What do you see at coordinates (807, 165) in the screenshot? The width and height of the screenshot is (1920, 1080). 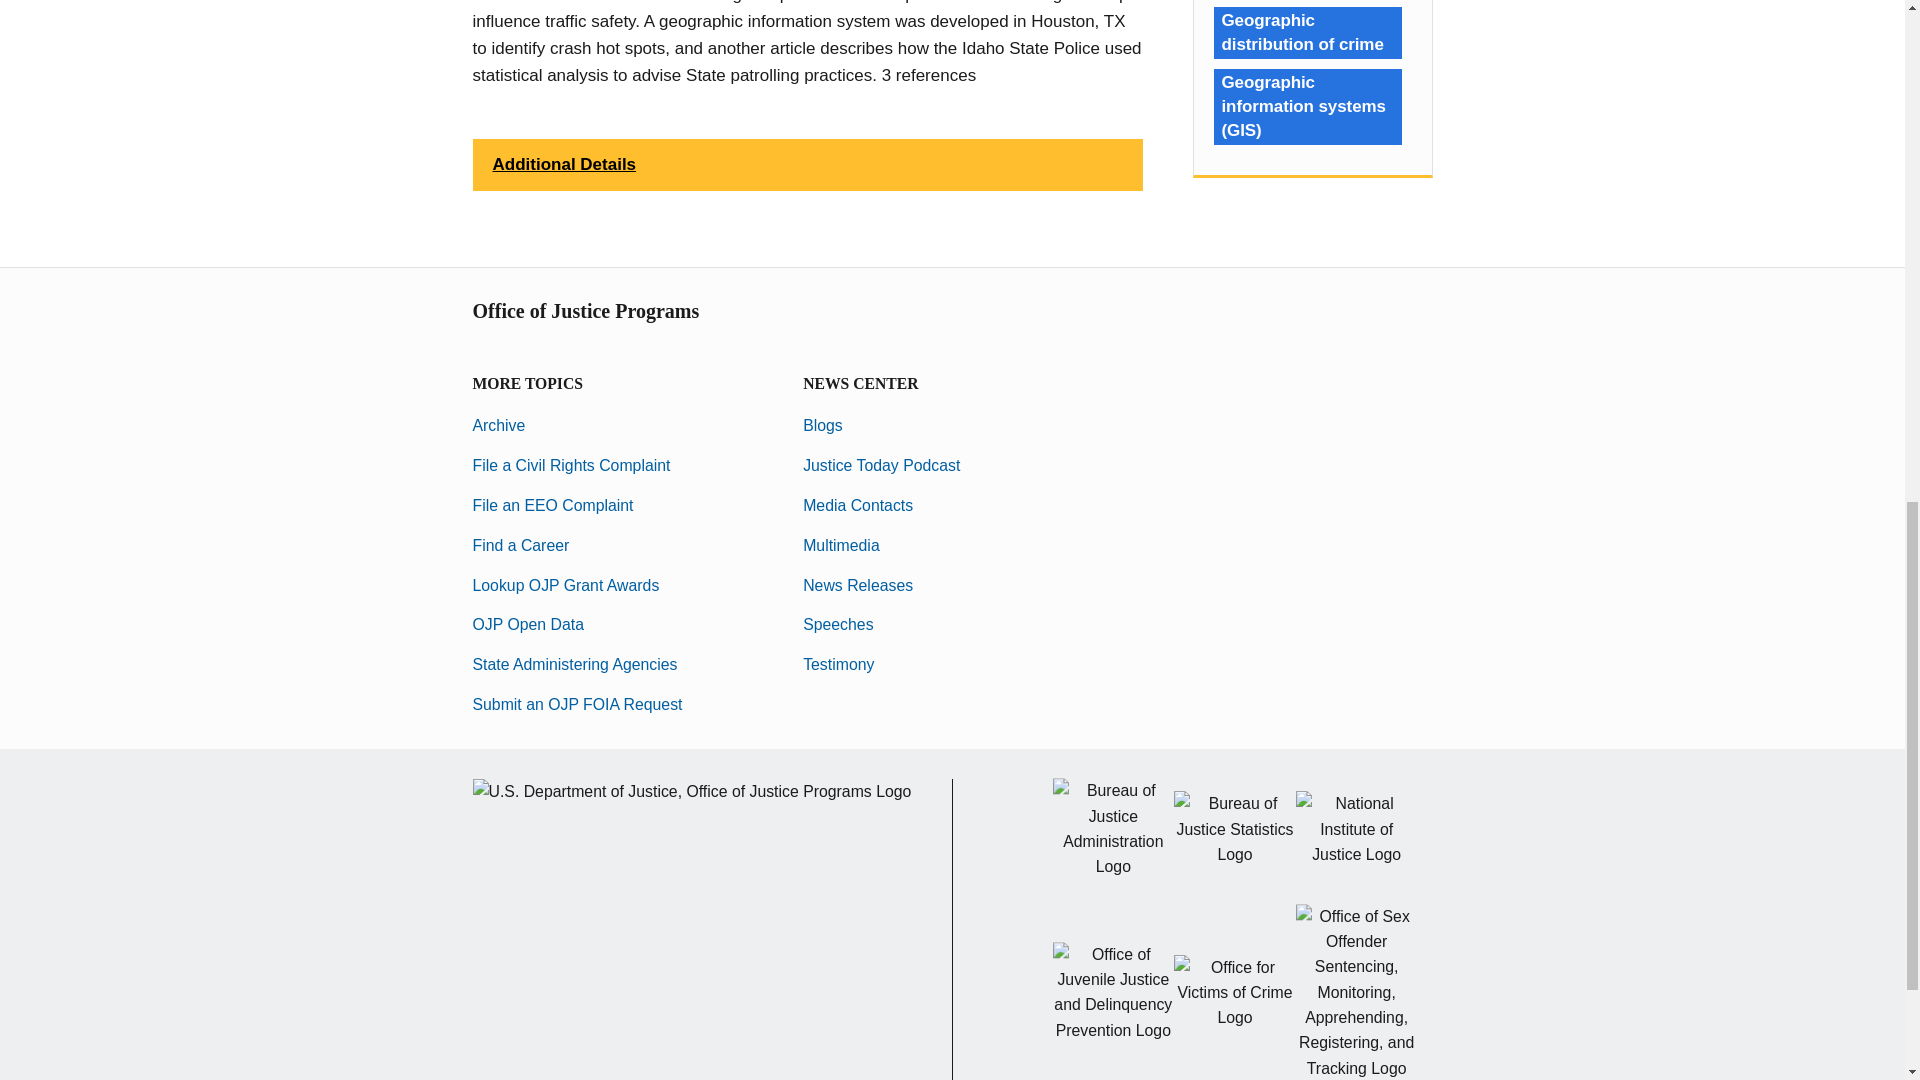 I see `Additional Details` at bounding box center [807, 165].